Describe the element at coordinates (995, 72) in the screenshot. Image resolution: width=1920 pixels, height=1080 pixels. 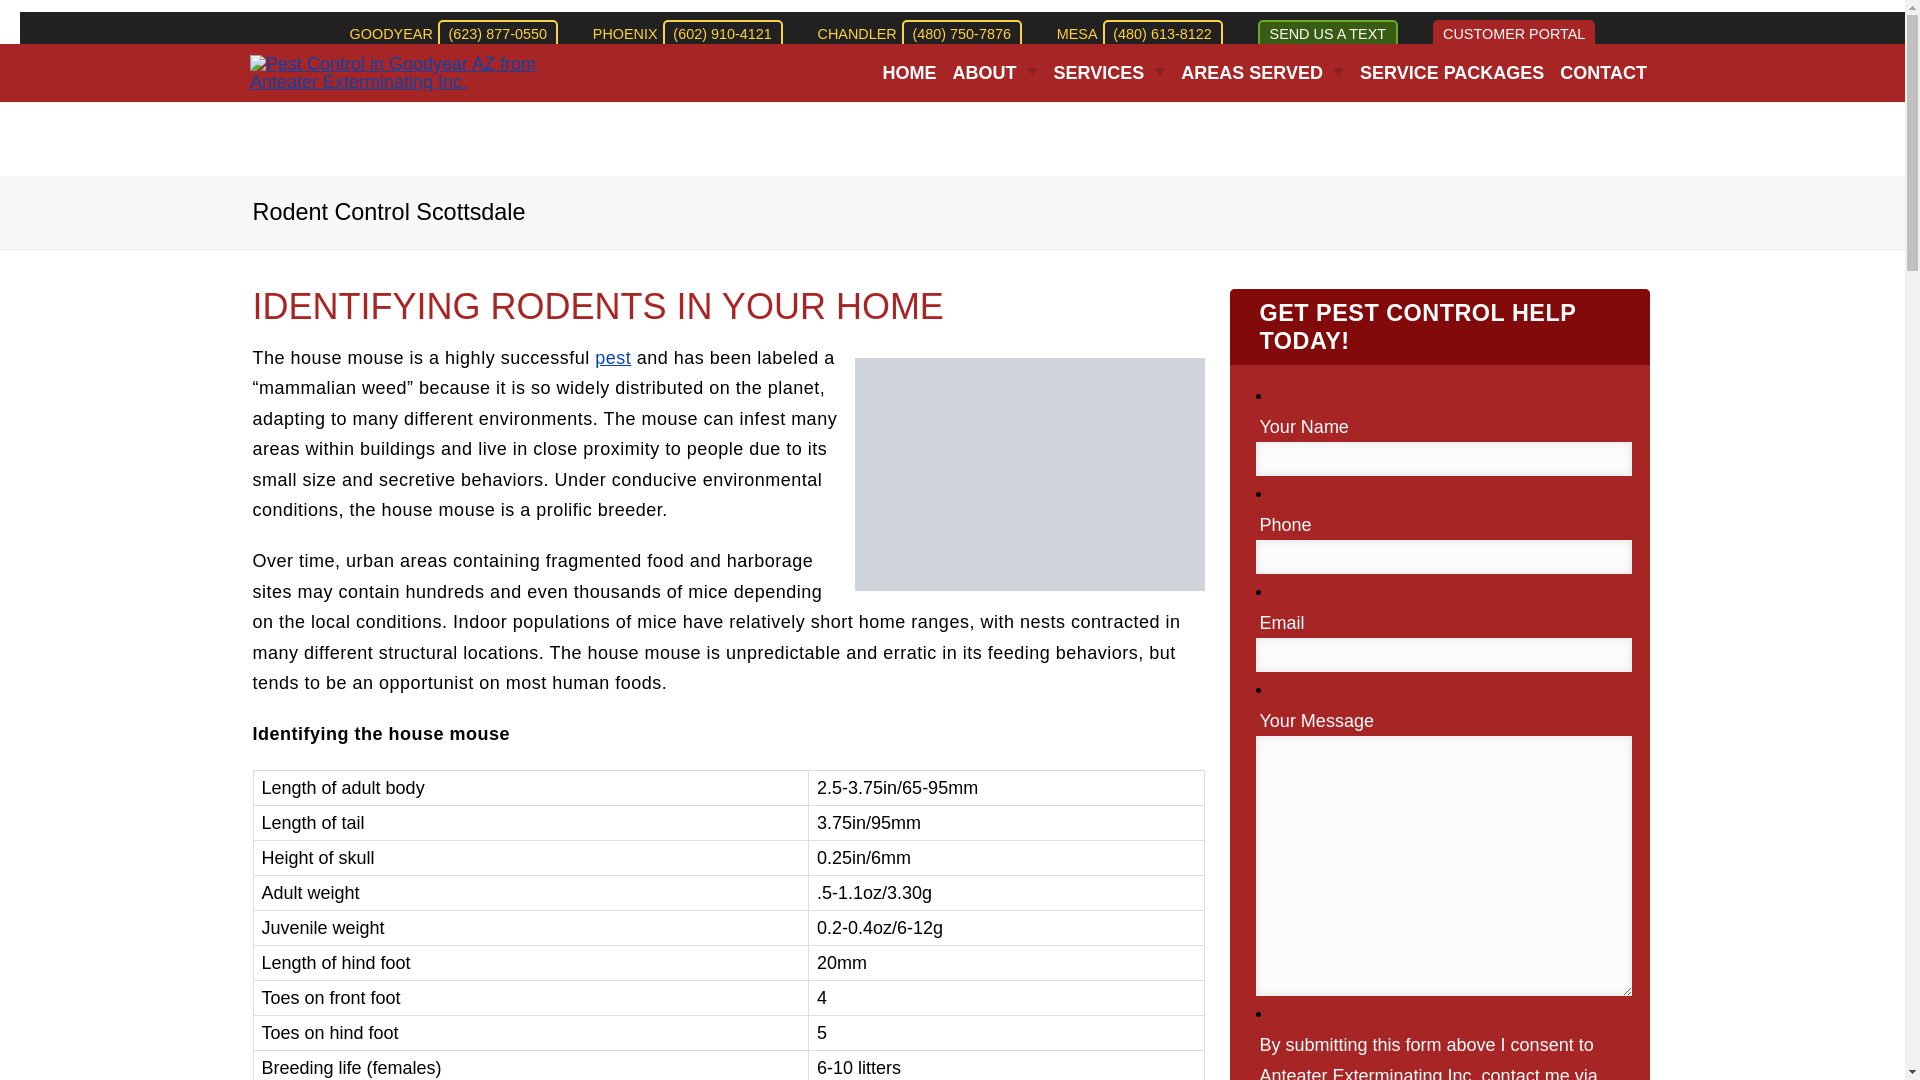
I see `ABOUT` at that location.